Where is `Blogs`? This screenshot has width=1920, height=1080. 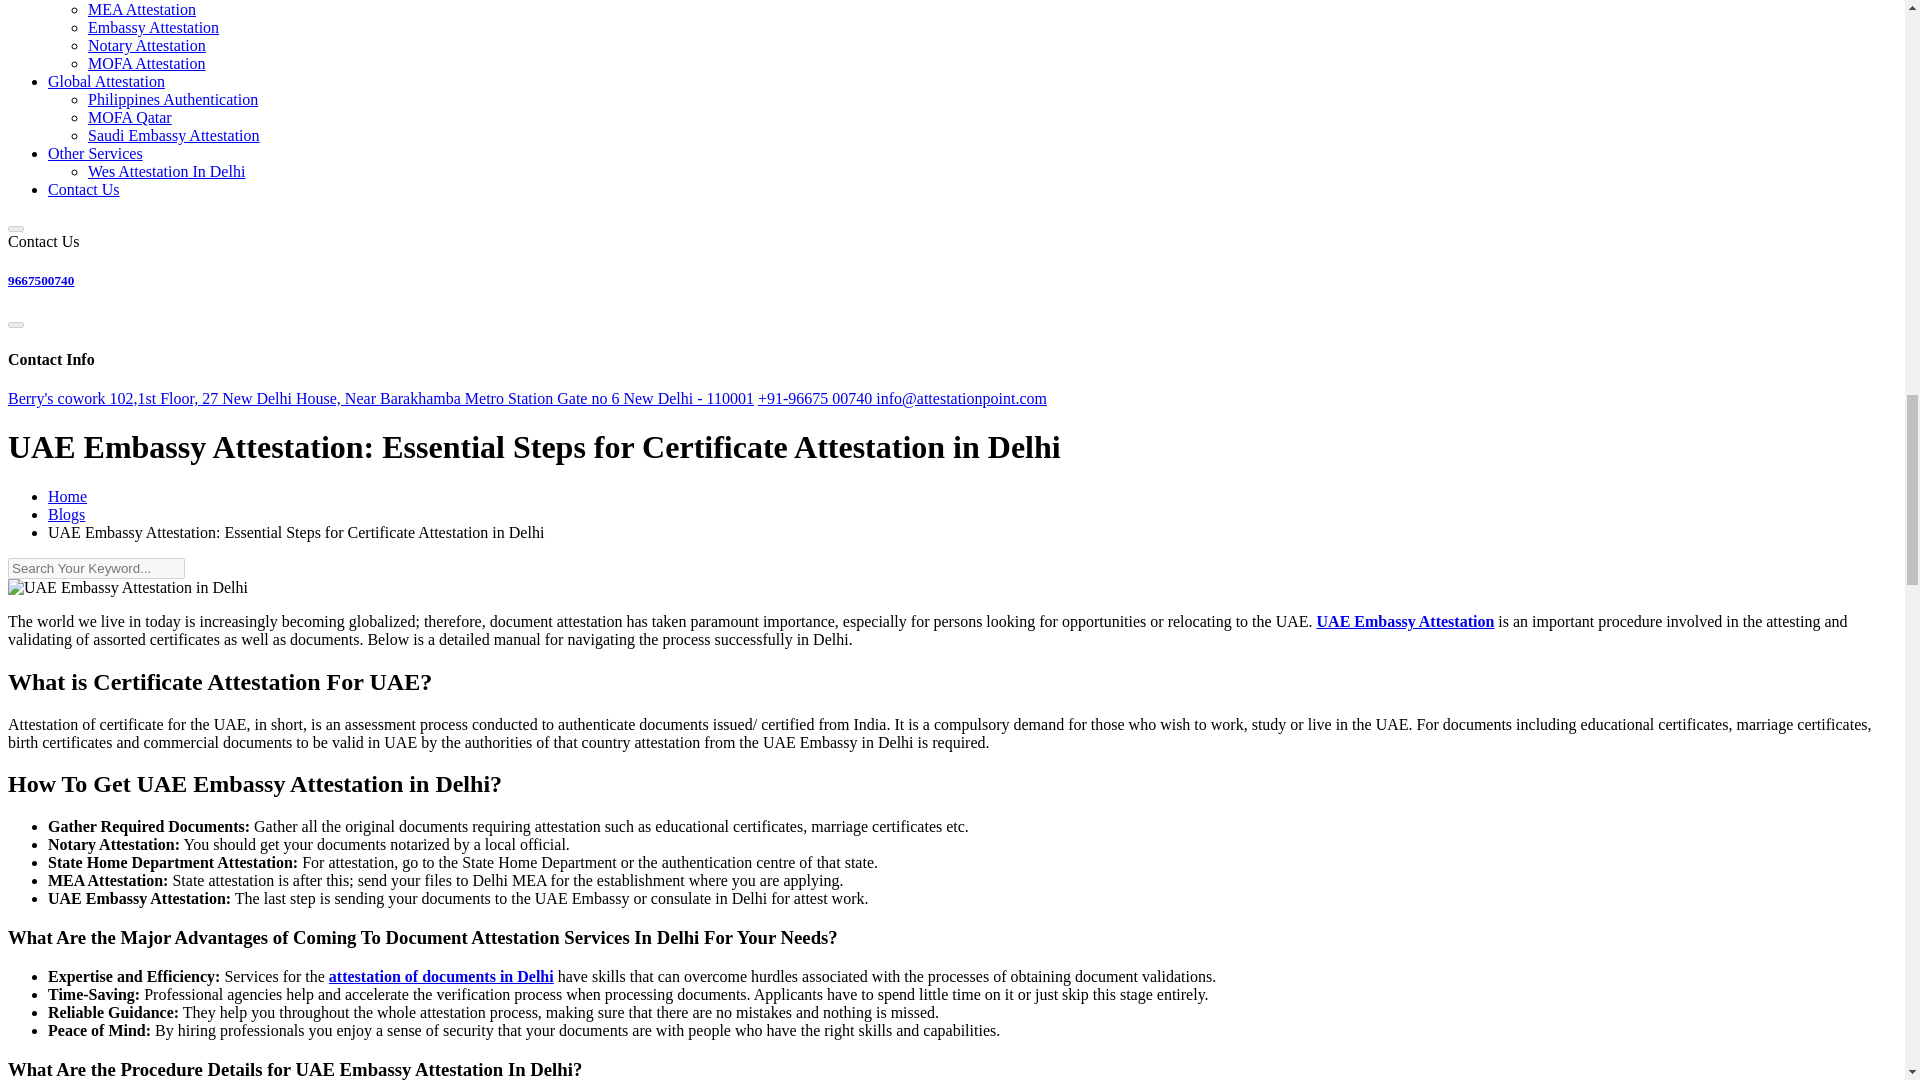
Blogs is located at coordinates (66, 514).